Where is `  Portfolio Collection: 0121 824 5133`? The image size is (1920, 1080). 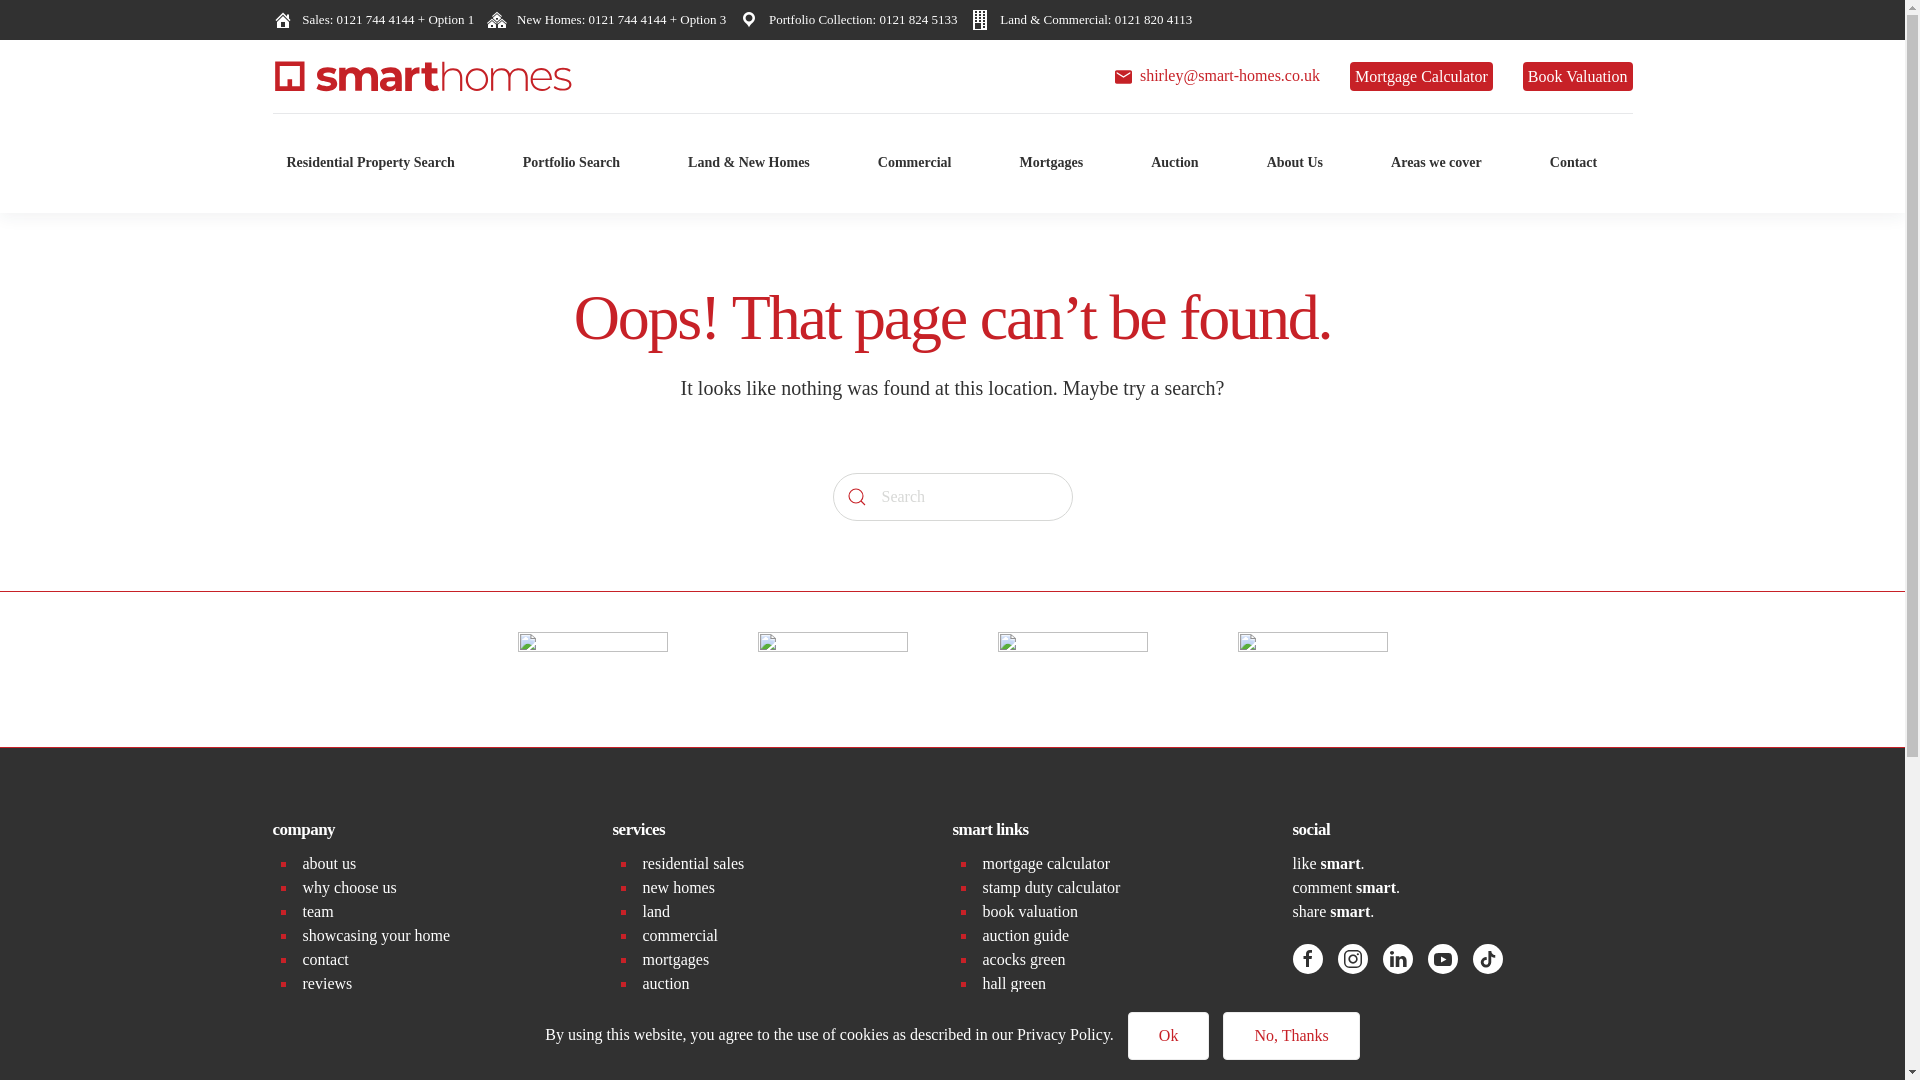   Portfolio Collection: 0121 824 5133 is located at coordinates (859, 19).